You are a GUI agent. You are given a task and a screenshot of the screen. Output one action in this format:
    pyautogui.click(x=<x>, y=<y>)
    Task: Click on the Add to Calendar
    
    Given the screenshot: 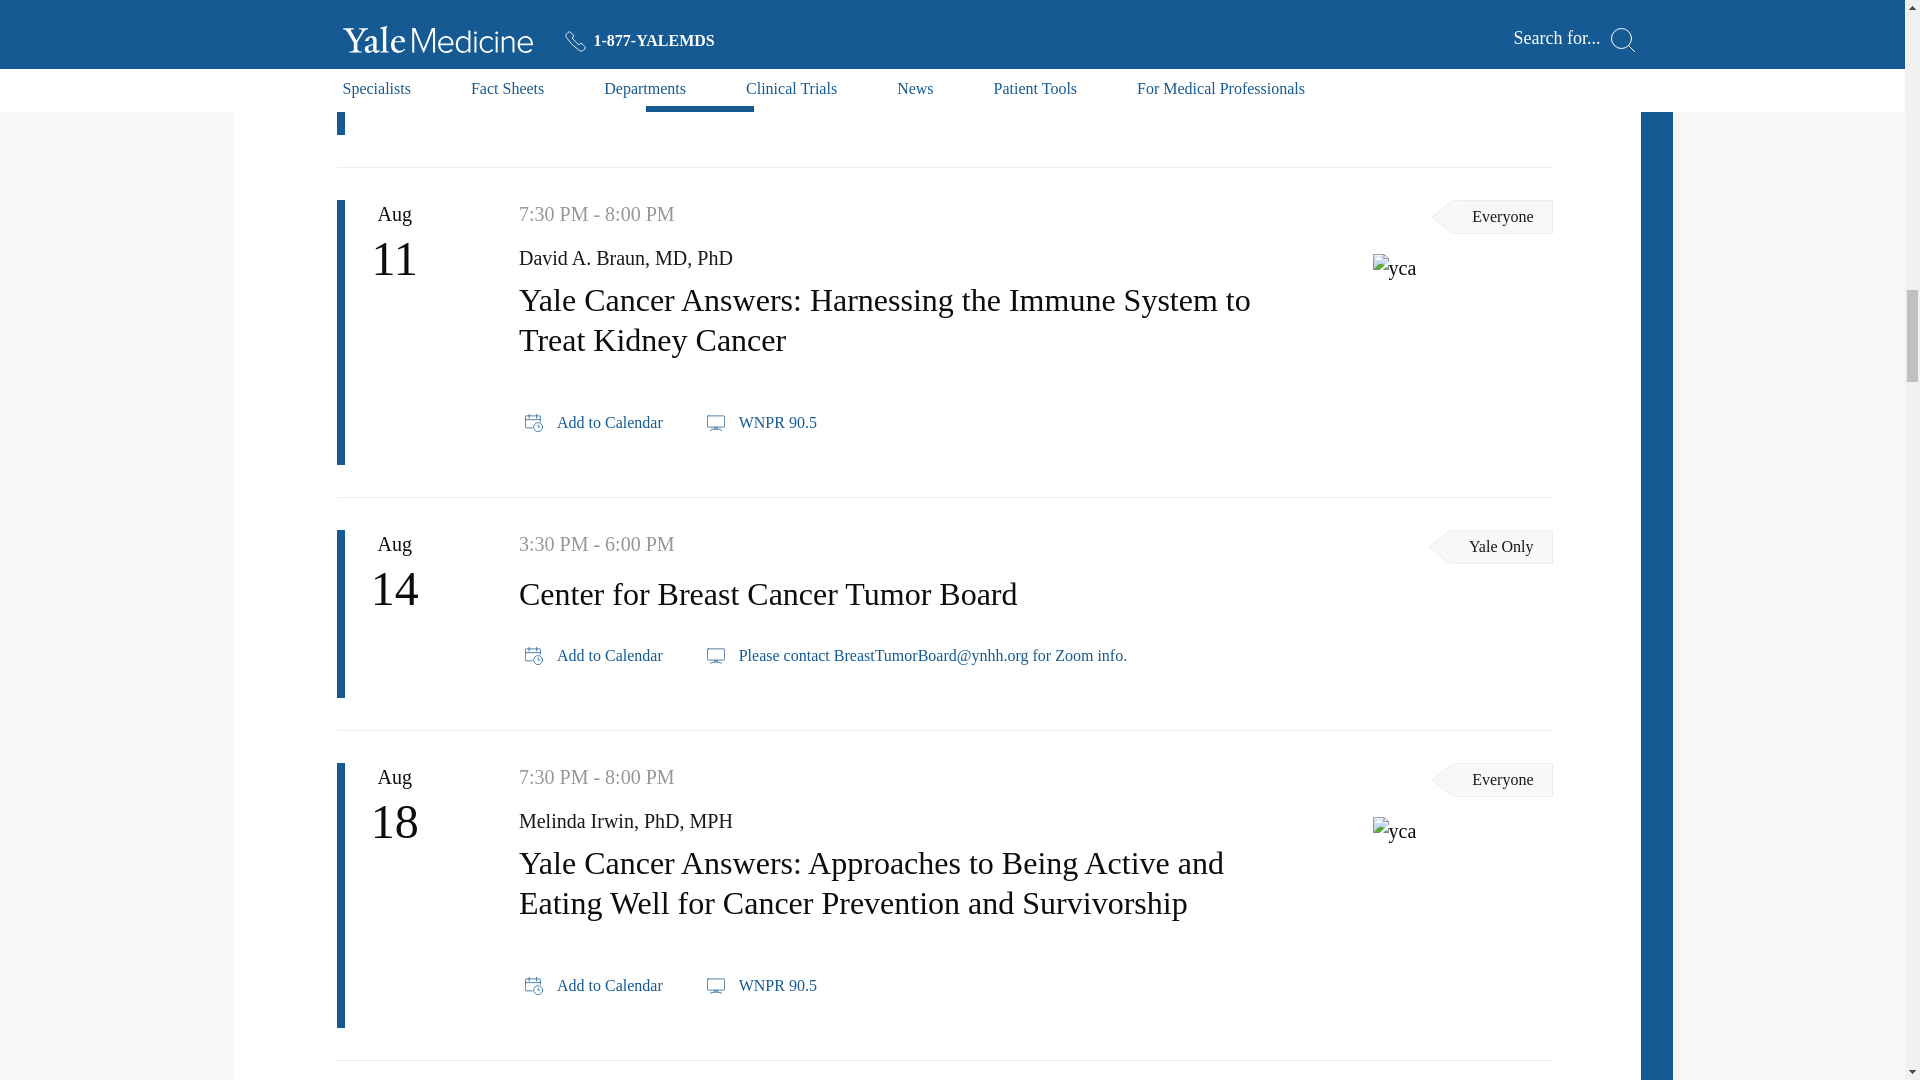 What is the action you would take?
    pyautogui.click(x=593, y=92)
    